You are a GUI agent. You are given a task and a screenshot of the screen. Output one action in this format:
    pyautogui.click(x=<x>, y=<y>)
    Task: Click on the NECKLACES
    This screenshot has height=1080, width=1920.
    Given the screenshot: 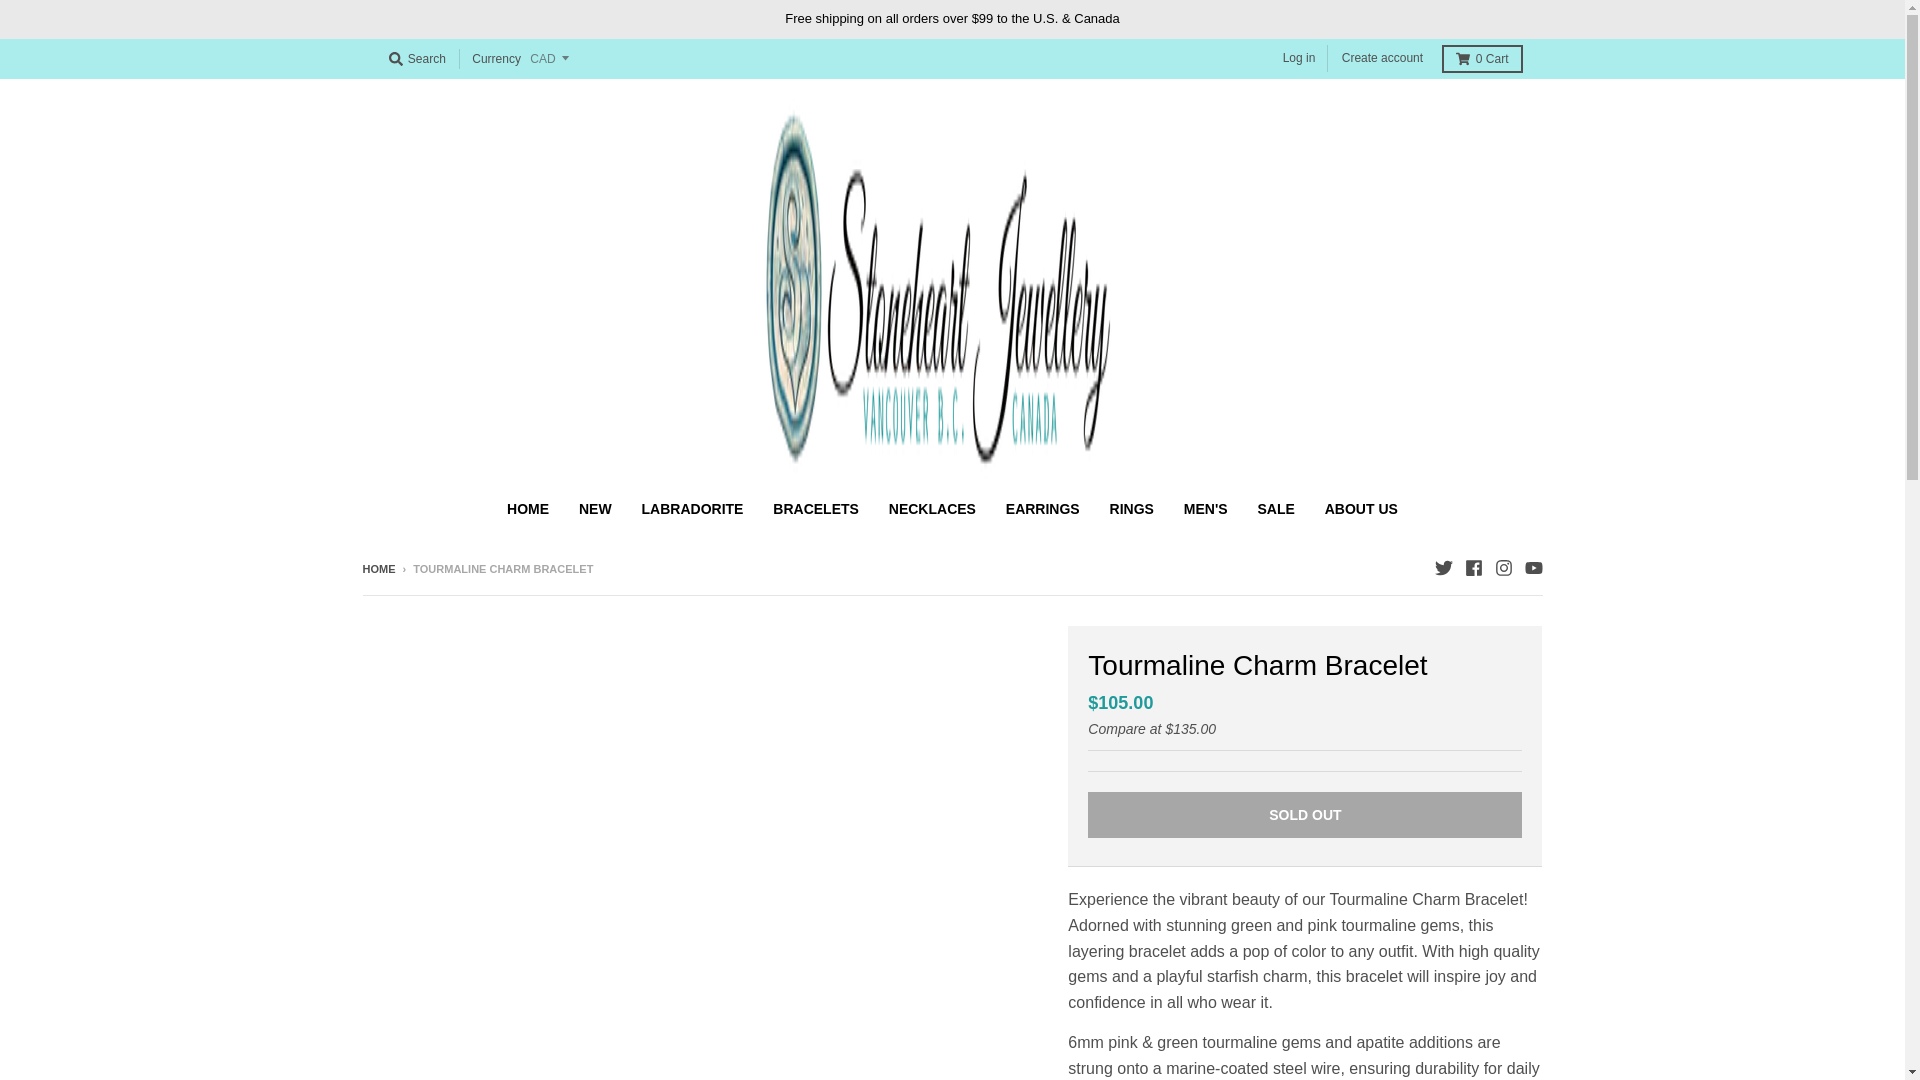 What is the action you would take?
    pyautogui.click(x=932, y=509)
    